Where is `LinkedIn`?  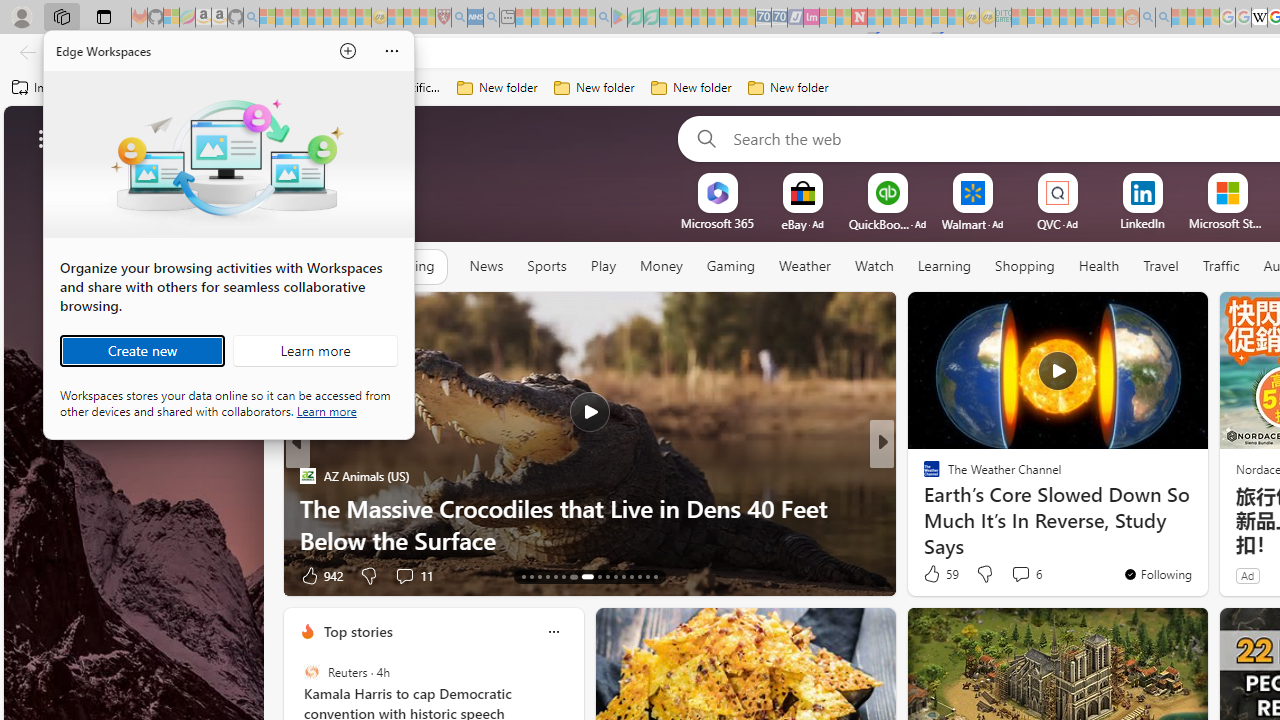 LinkedIn is located at coordinates (1142, 223).